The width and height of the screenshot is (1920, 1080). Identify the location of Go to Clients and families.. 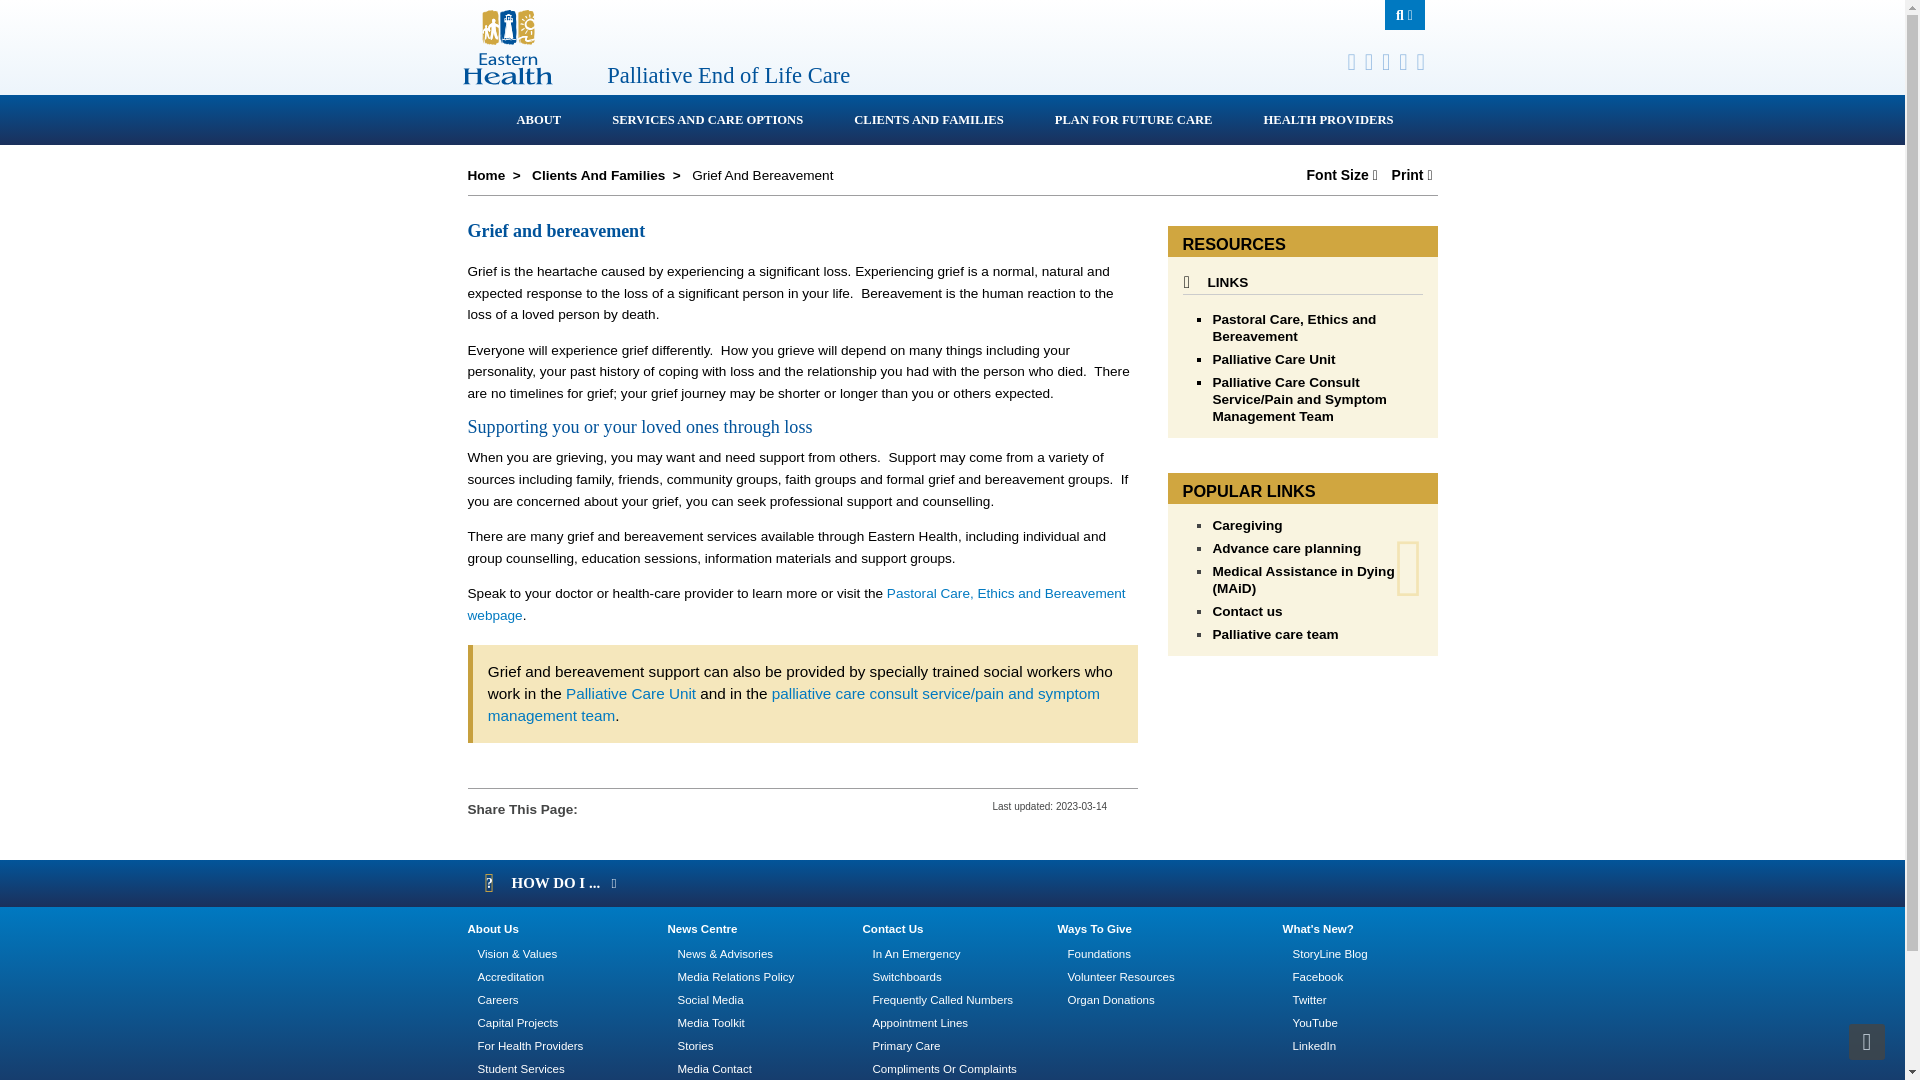
(598, 175).